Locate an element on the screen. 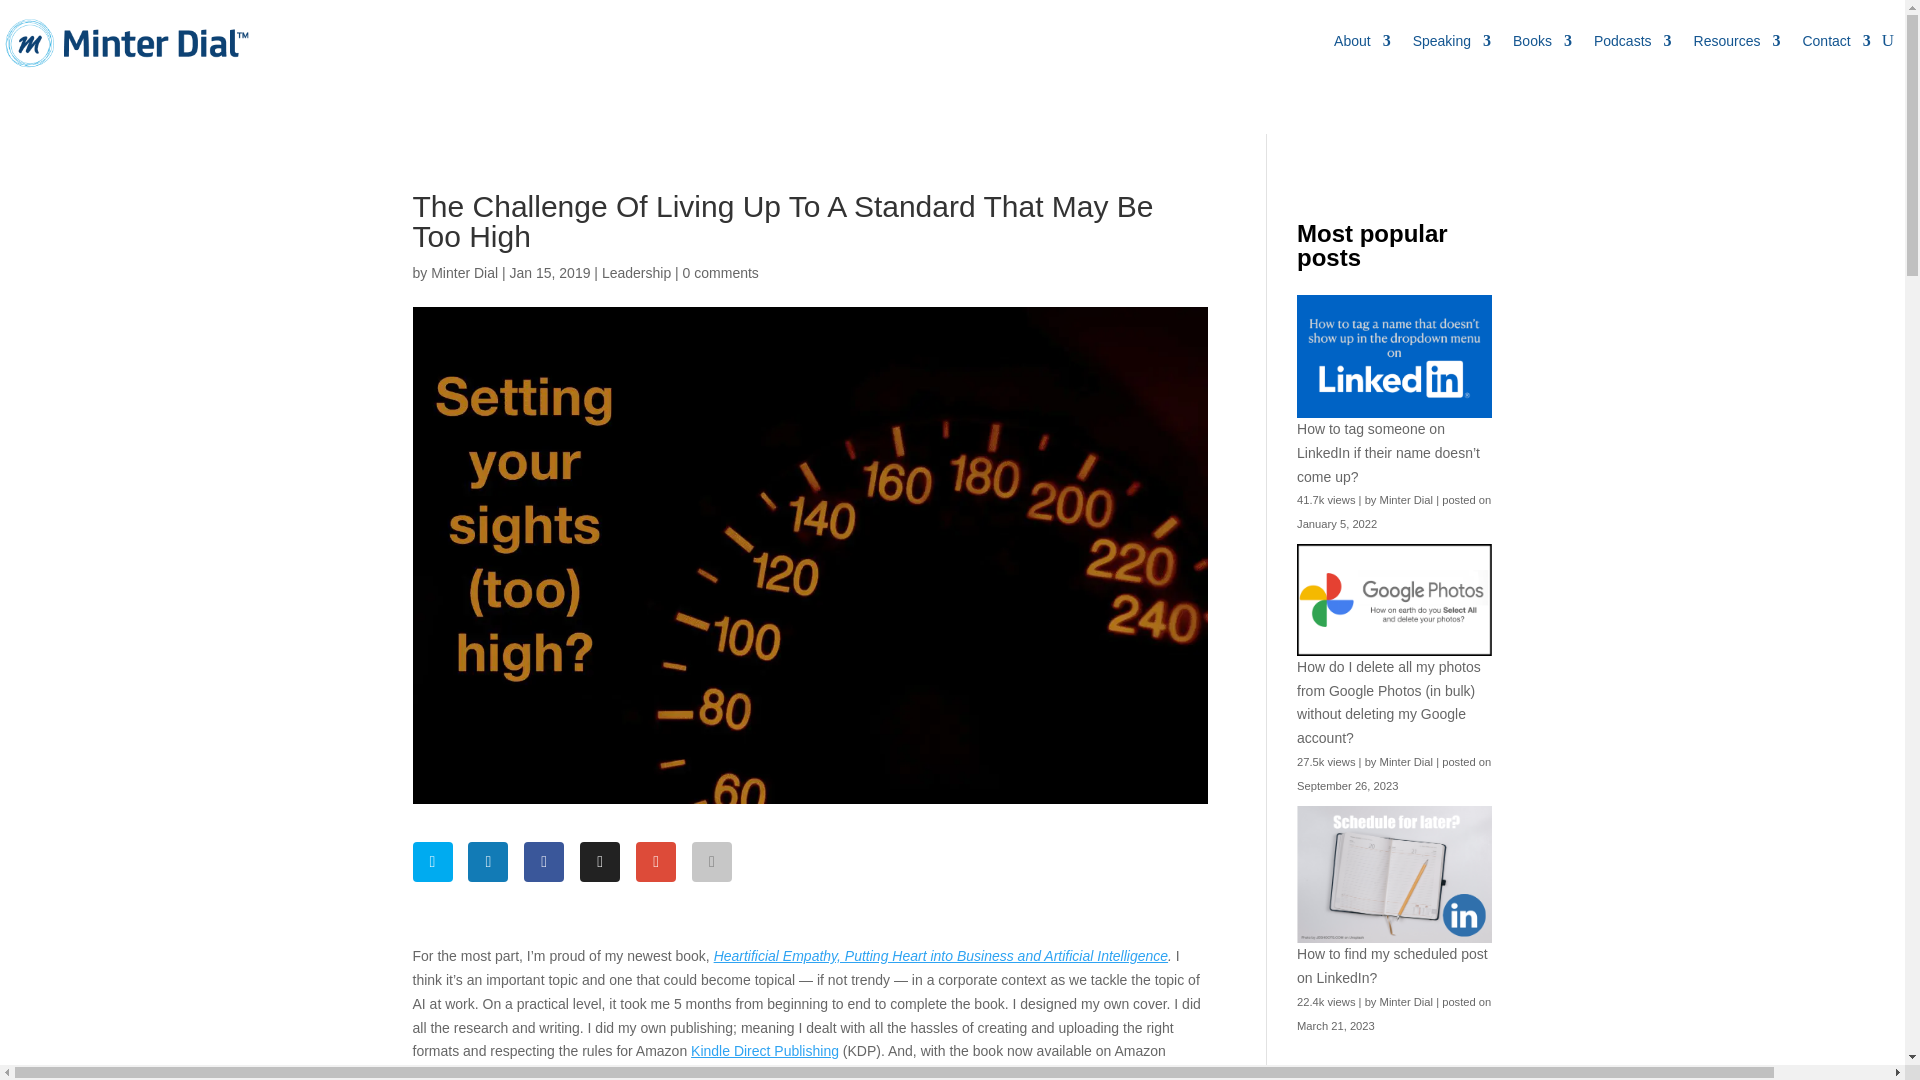 The image size is (1920, 1080). Podcasts is located at coordinates (1632, 40).